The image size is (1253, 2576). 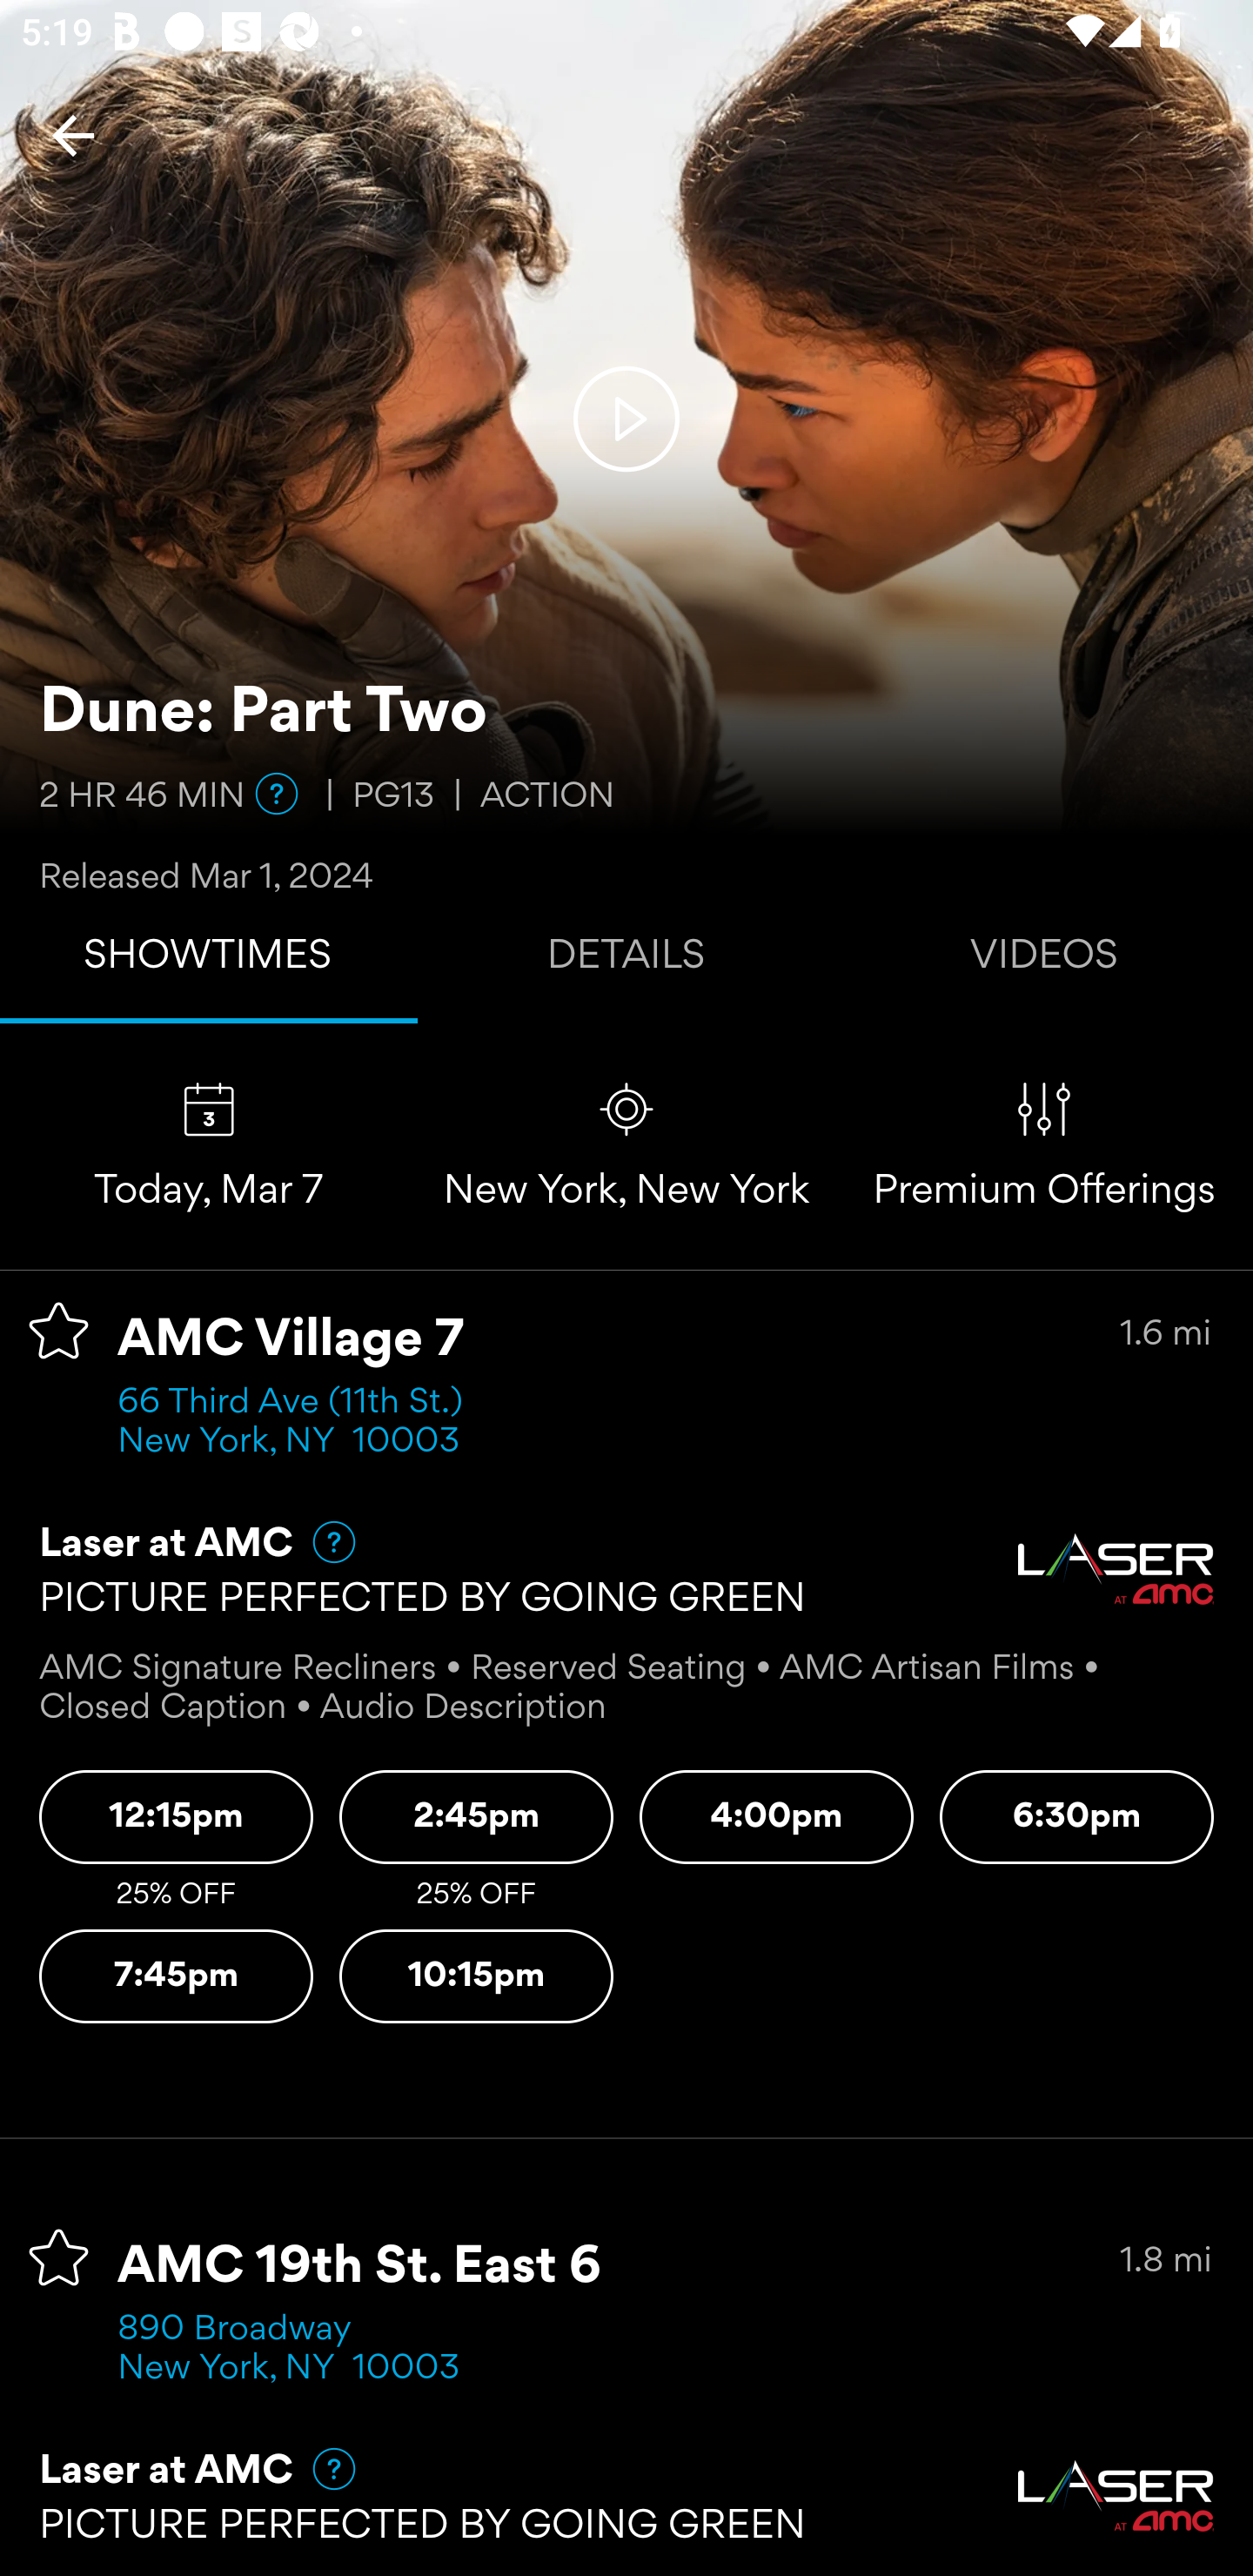 I want to click on DETAILS
Tab 2 of 3, so click(x=626, y=961).